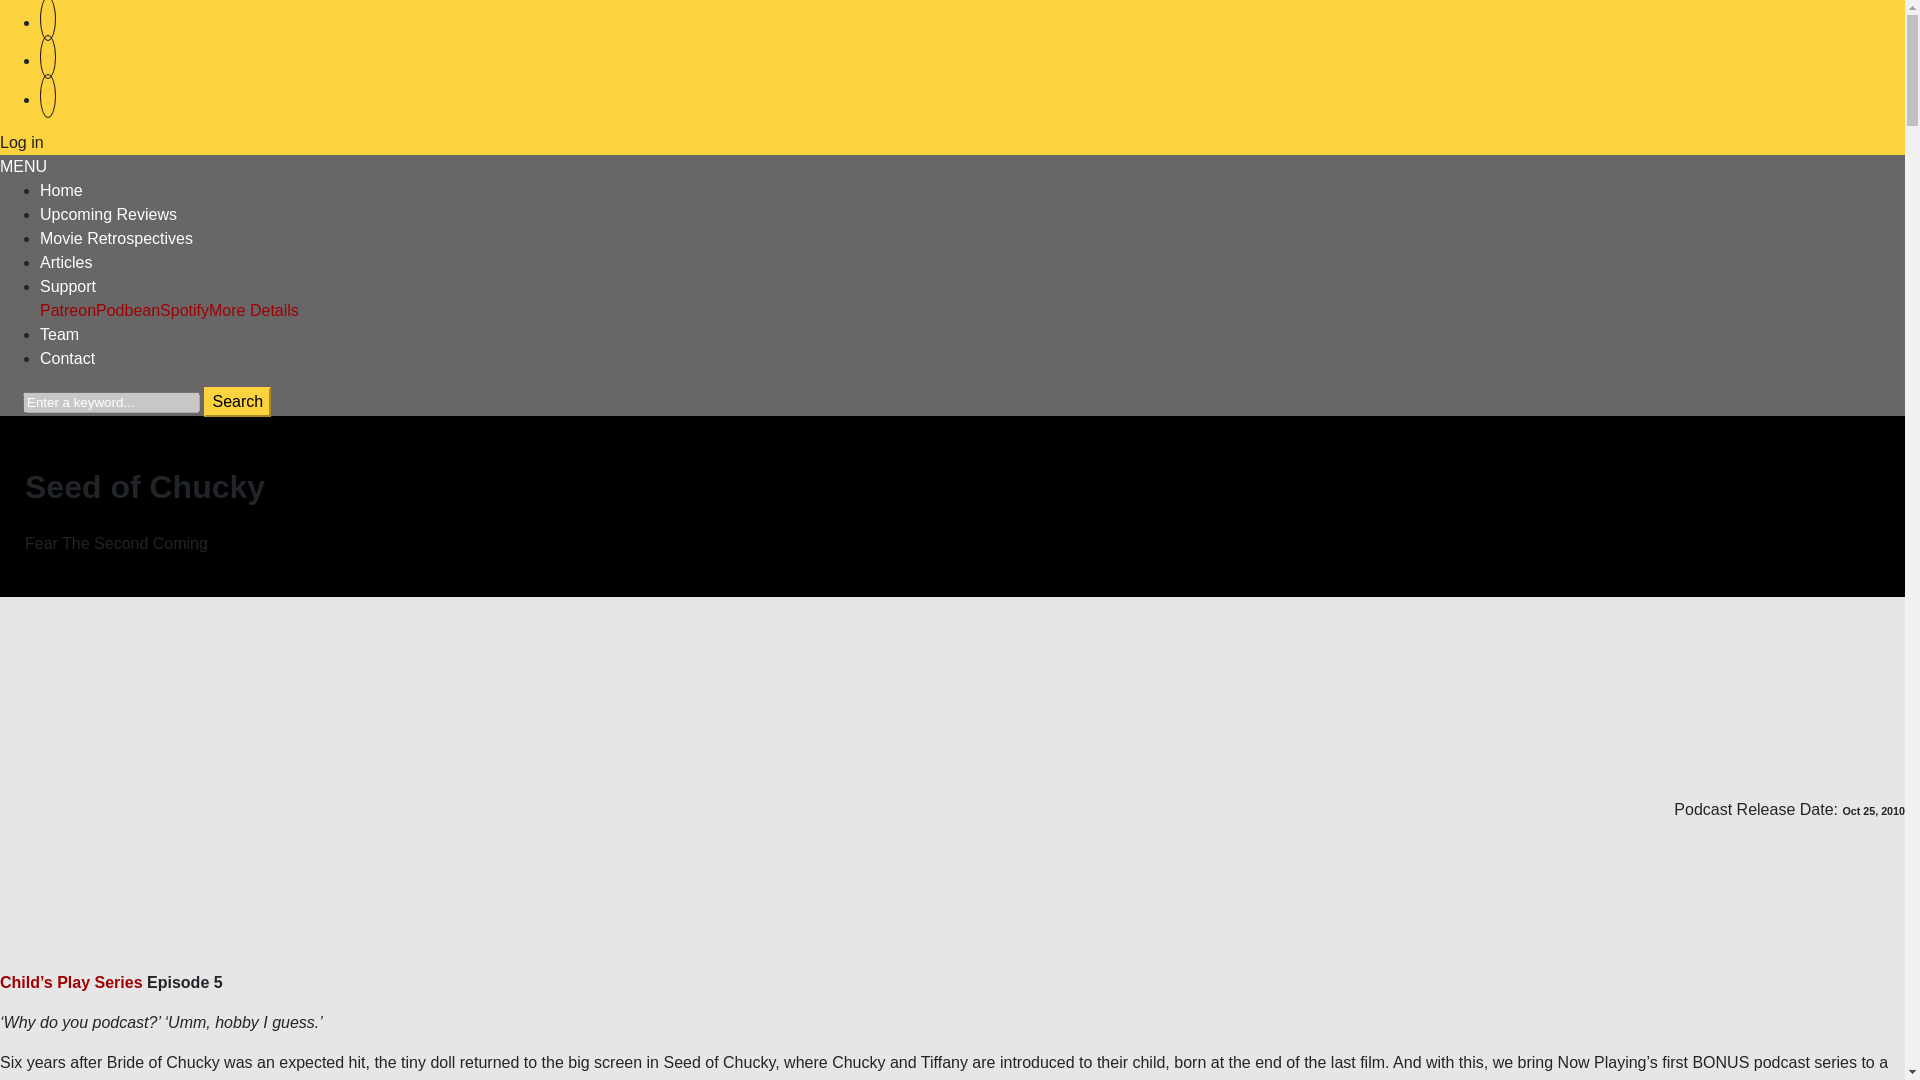 The width and height of the screenshot is (1920, 1080). Describe the element at coordinates (68, 286) in the screenshot. I see `Support` at that location.